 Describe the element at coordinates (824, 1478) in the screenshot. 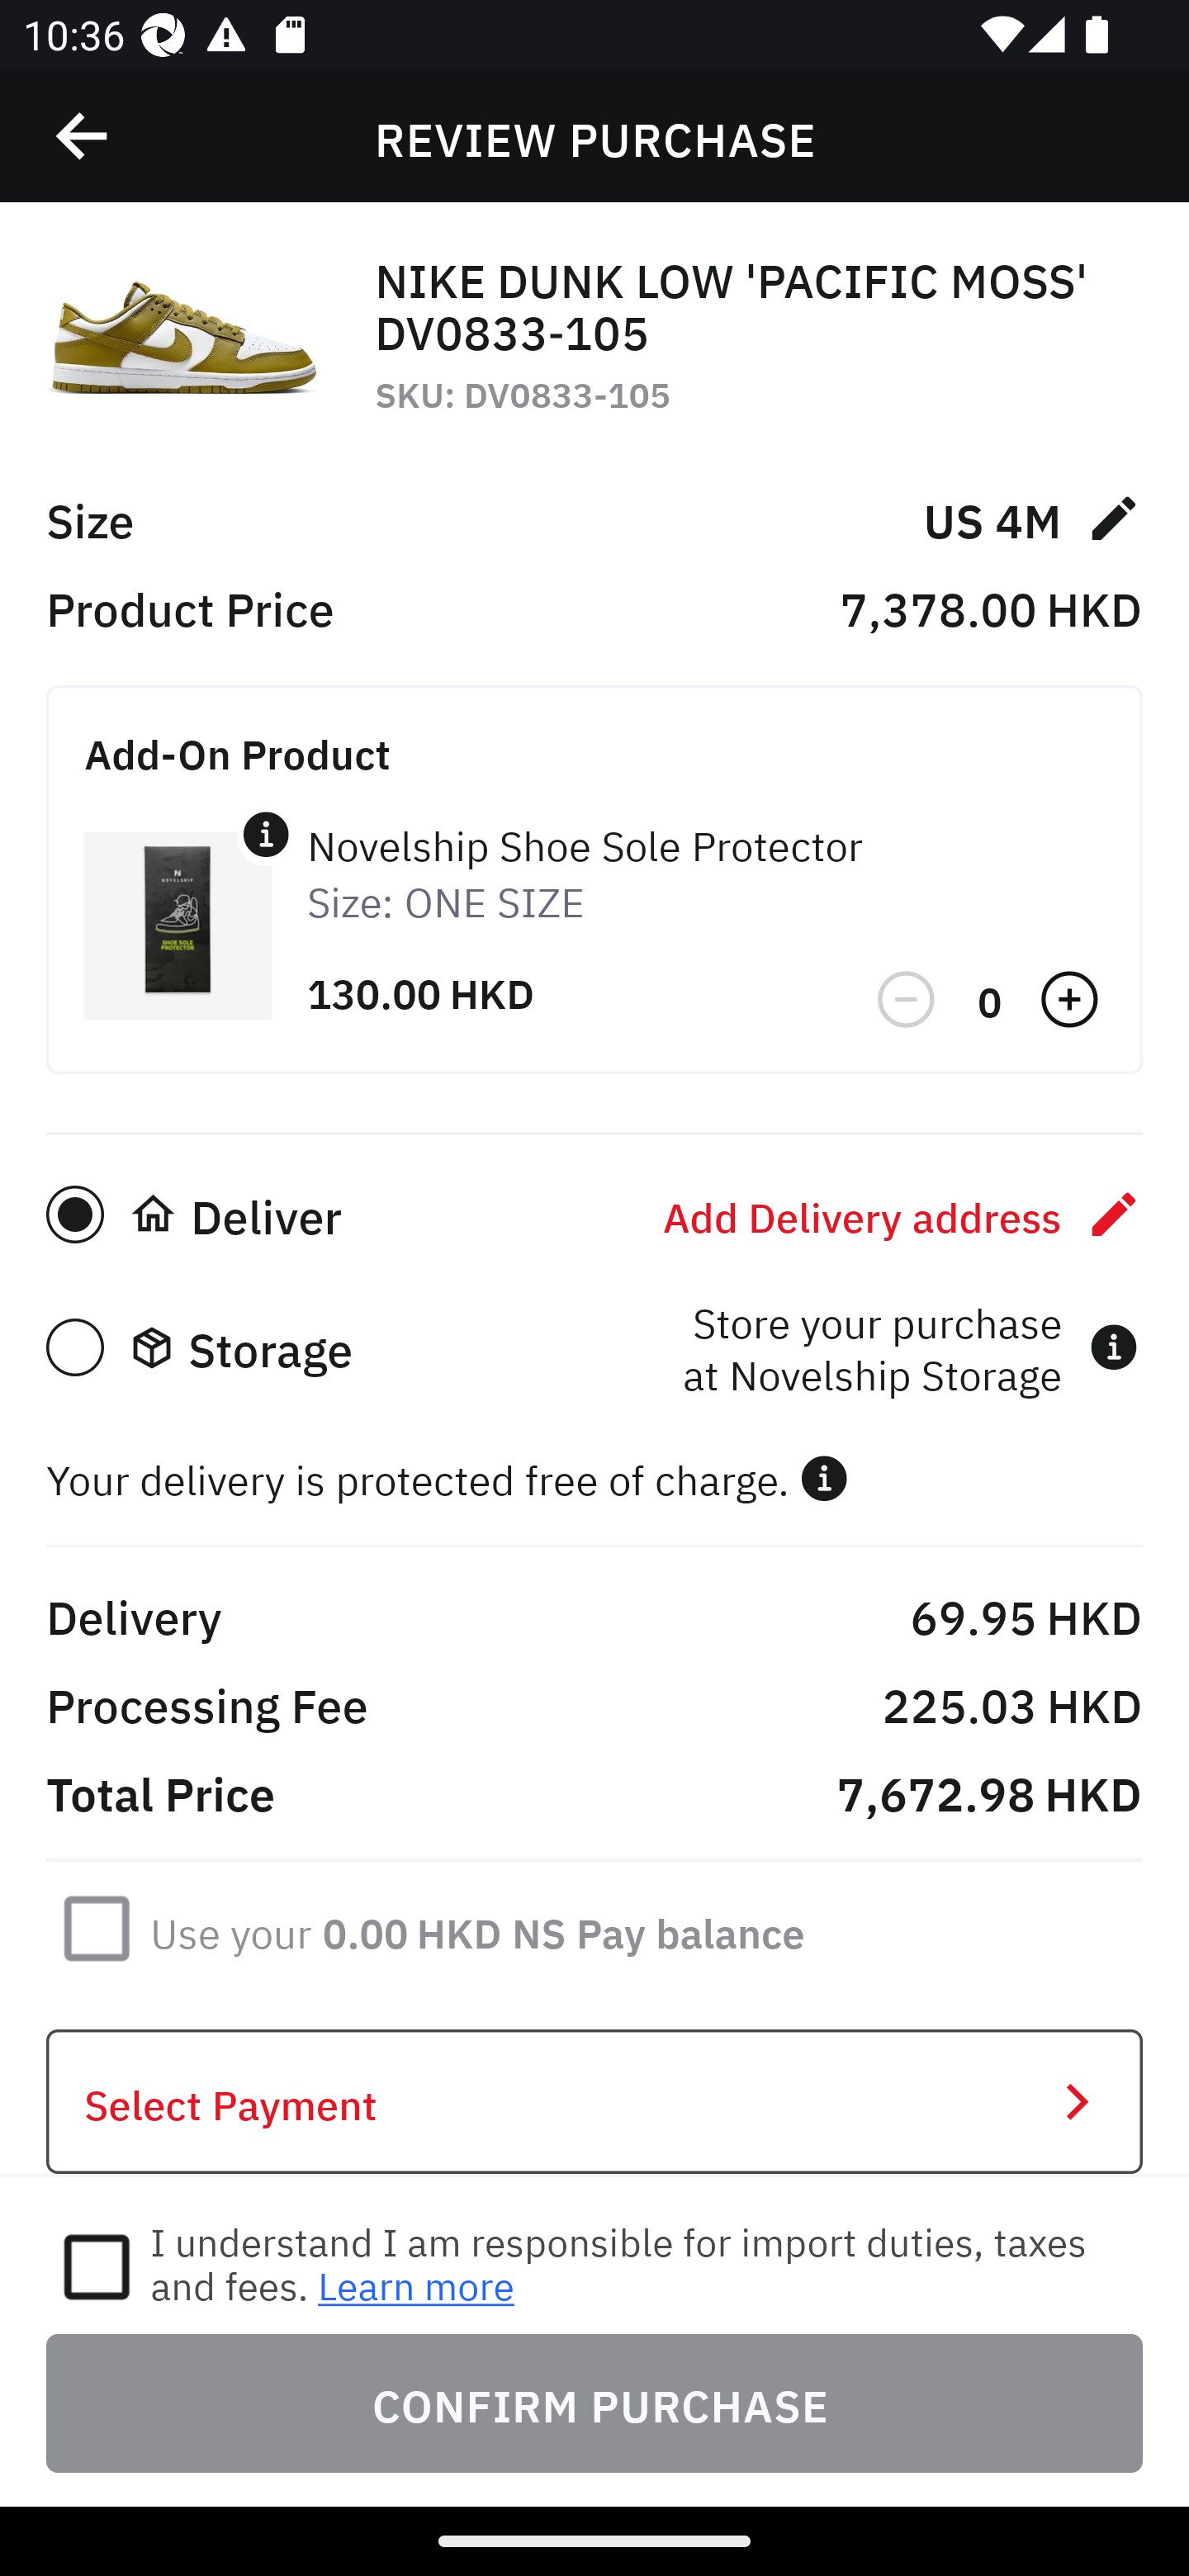

I see `` at that location.